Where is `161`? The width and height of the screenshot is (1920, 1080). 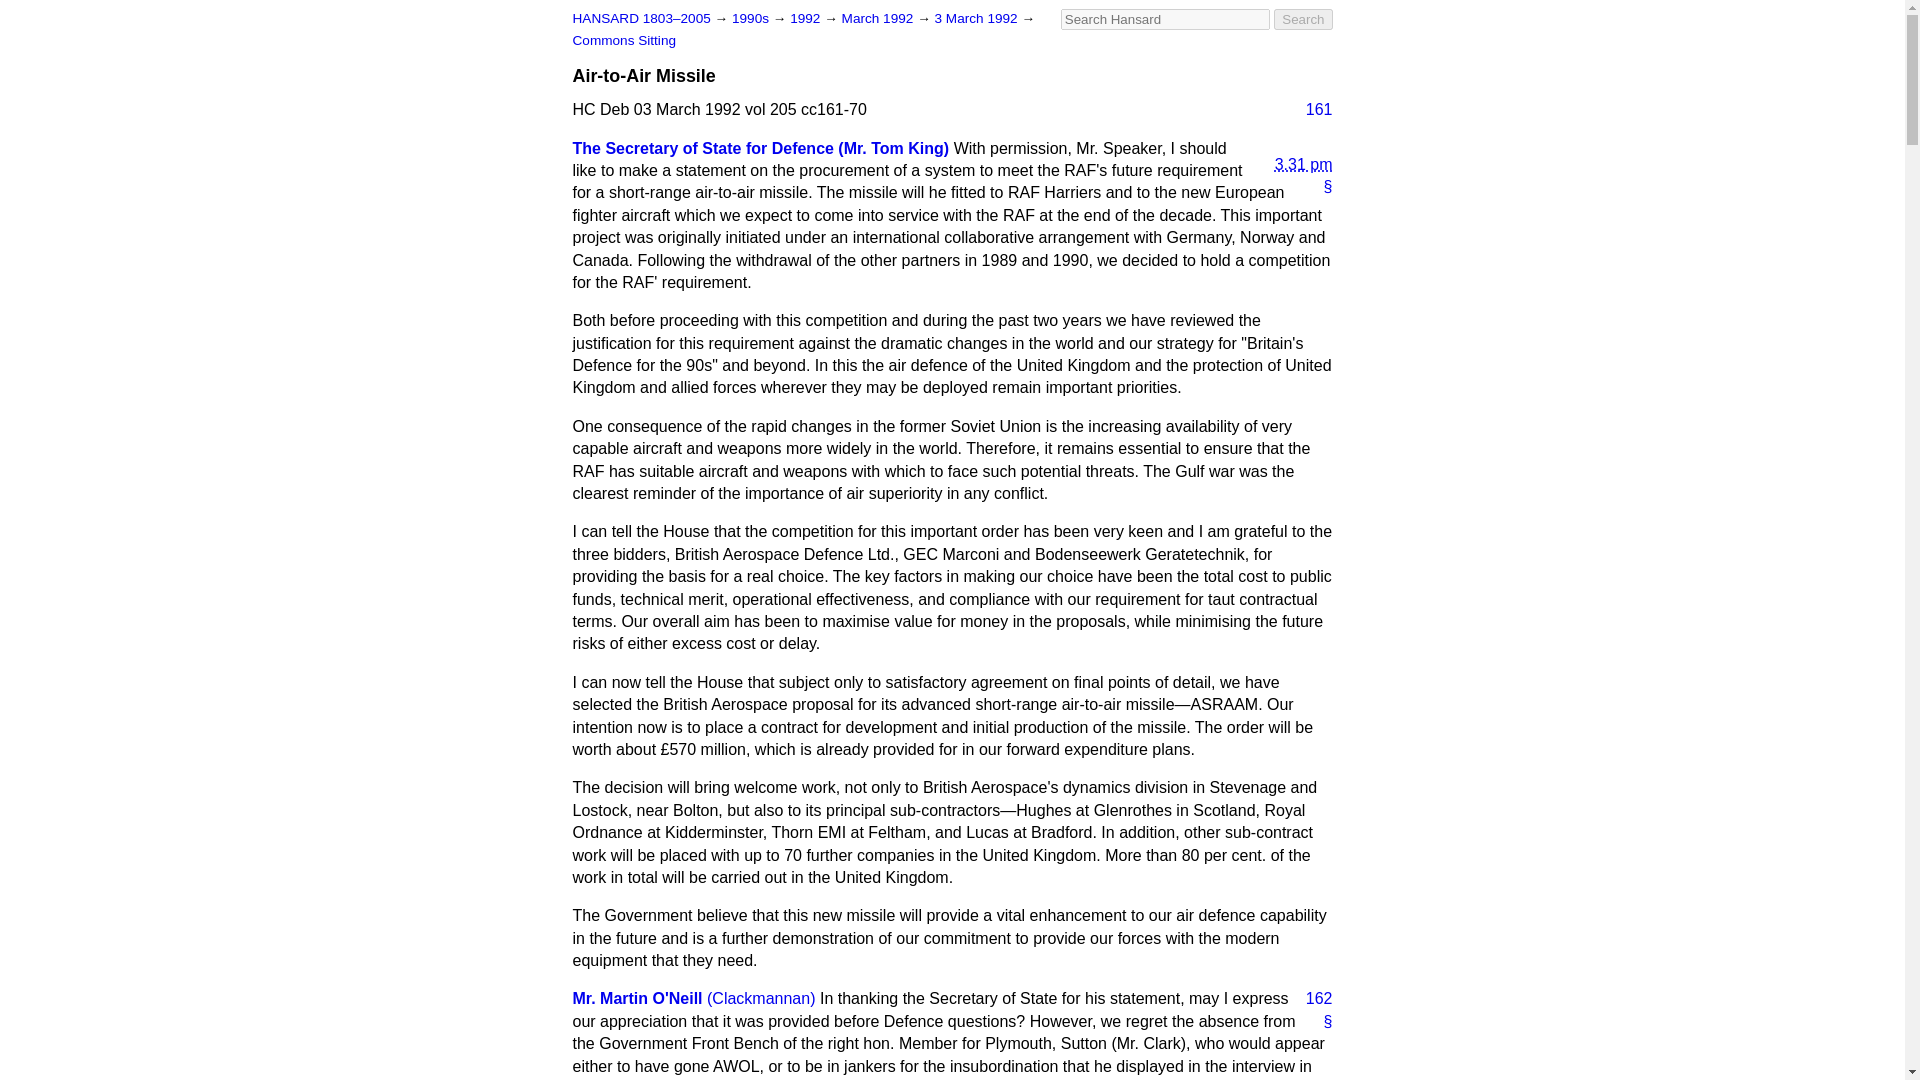 161 is located at coordinates (1311, 110).